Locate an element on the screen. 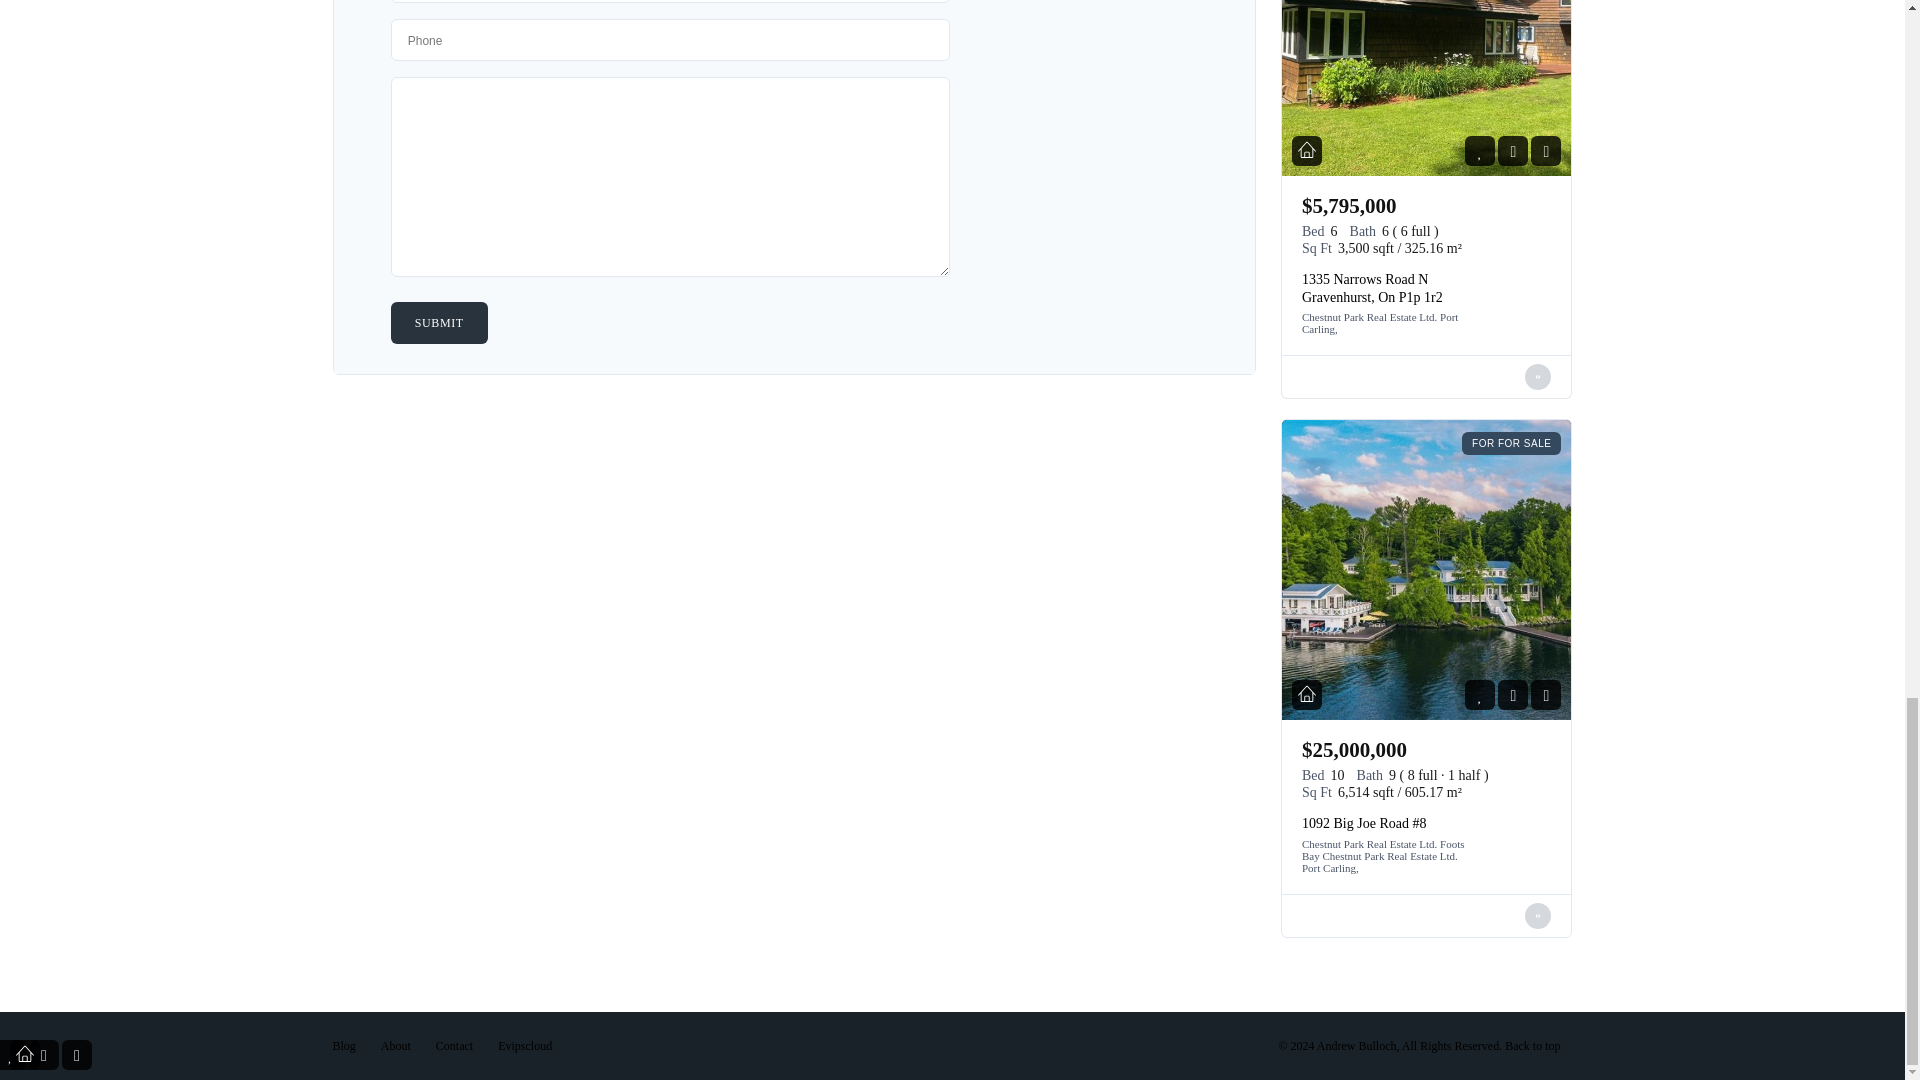 The width and height of the screenshot is (1920, 1080). Submit is located at coordinates (439, 323).